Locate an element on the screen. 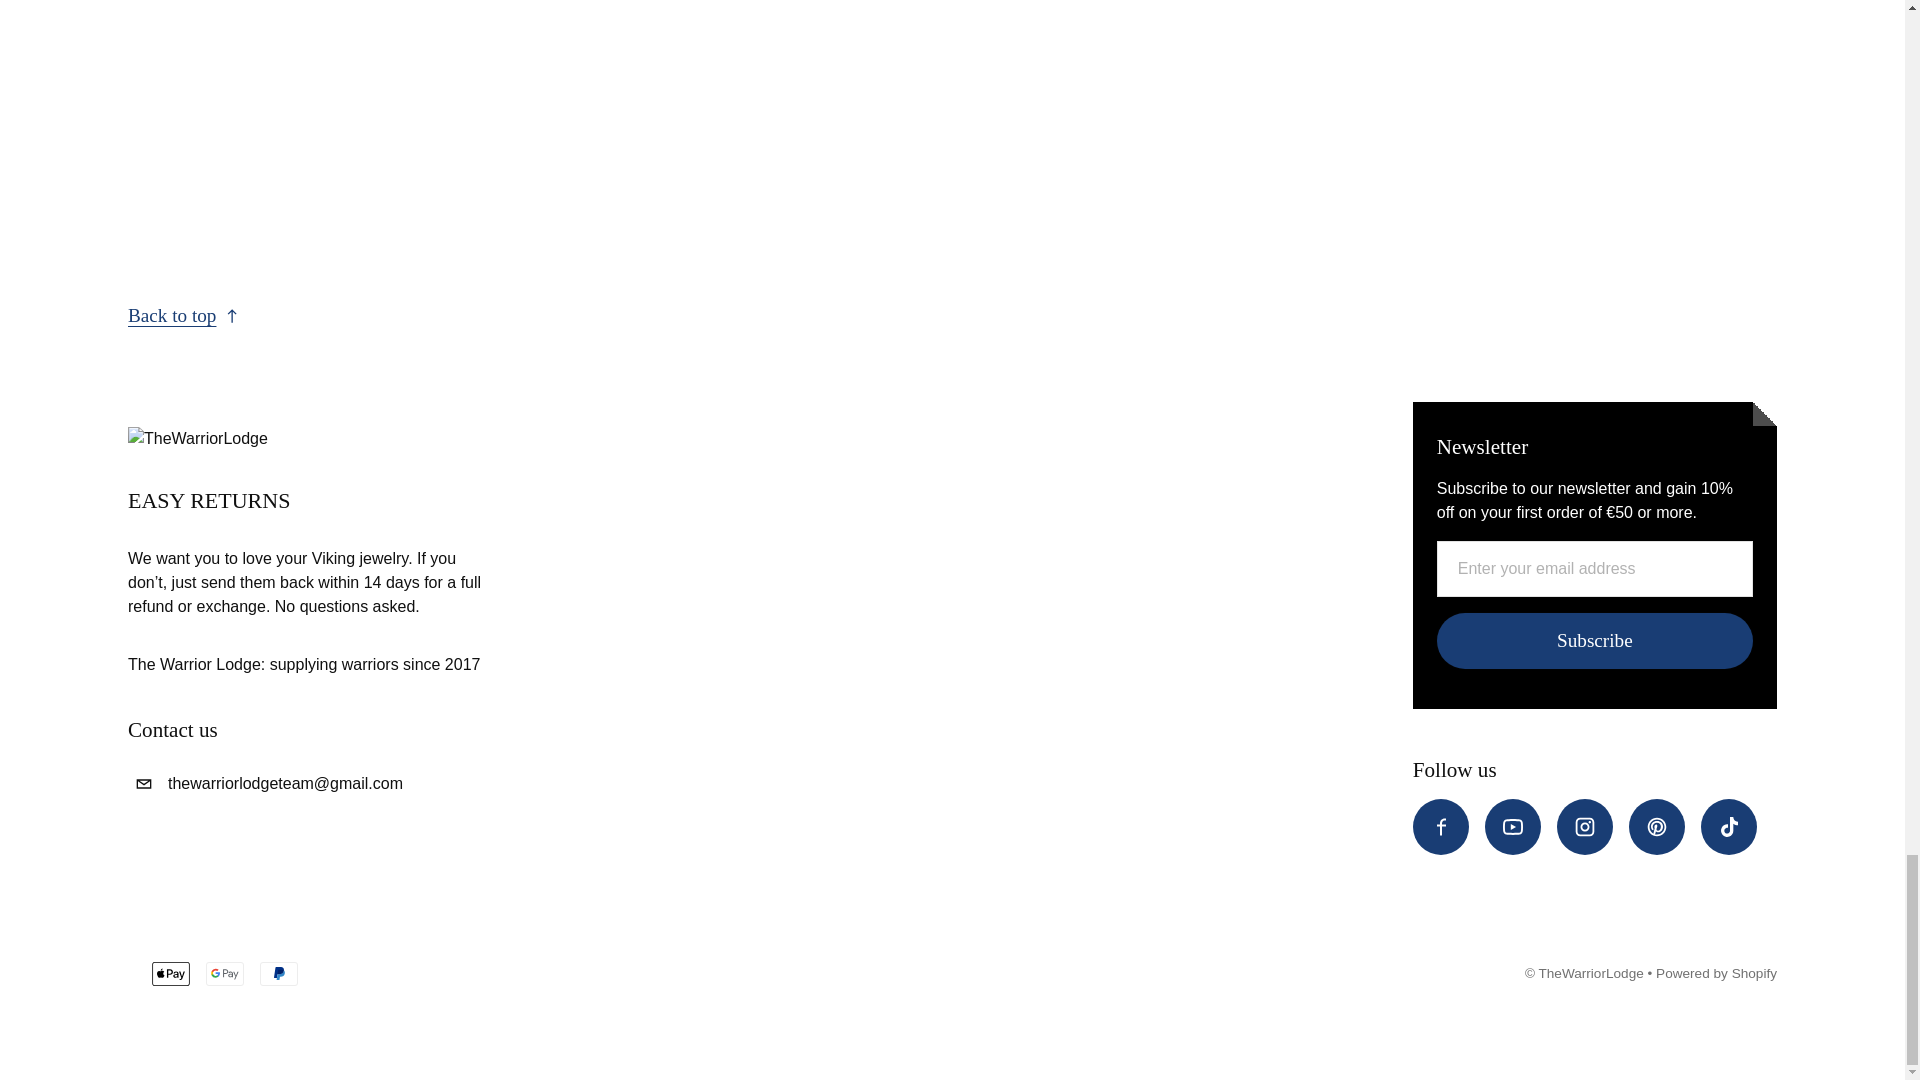  Youtube is located at coordinates (1512, 827).